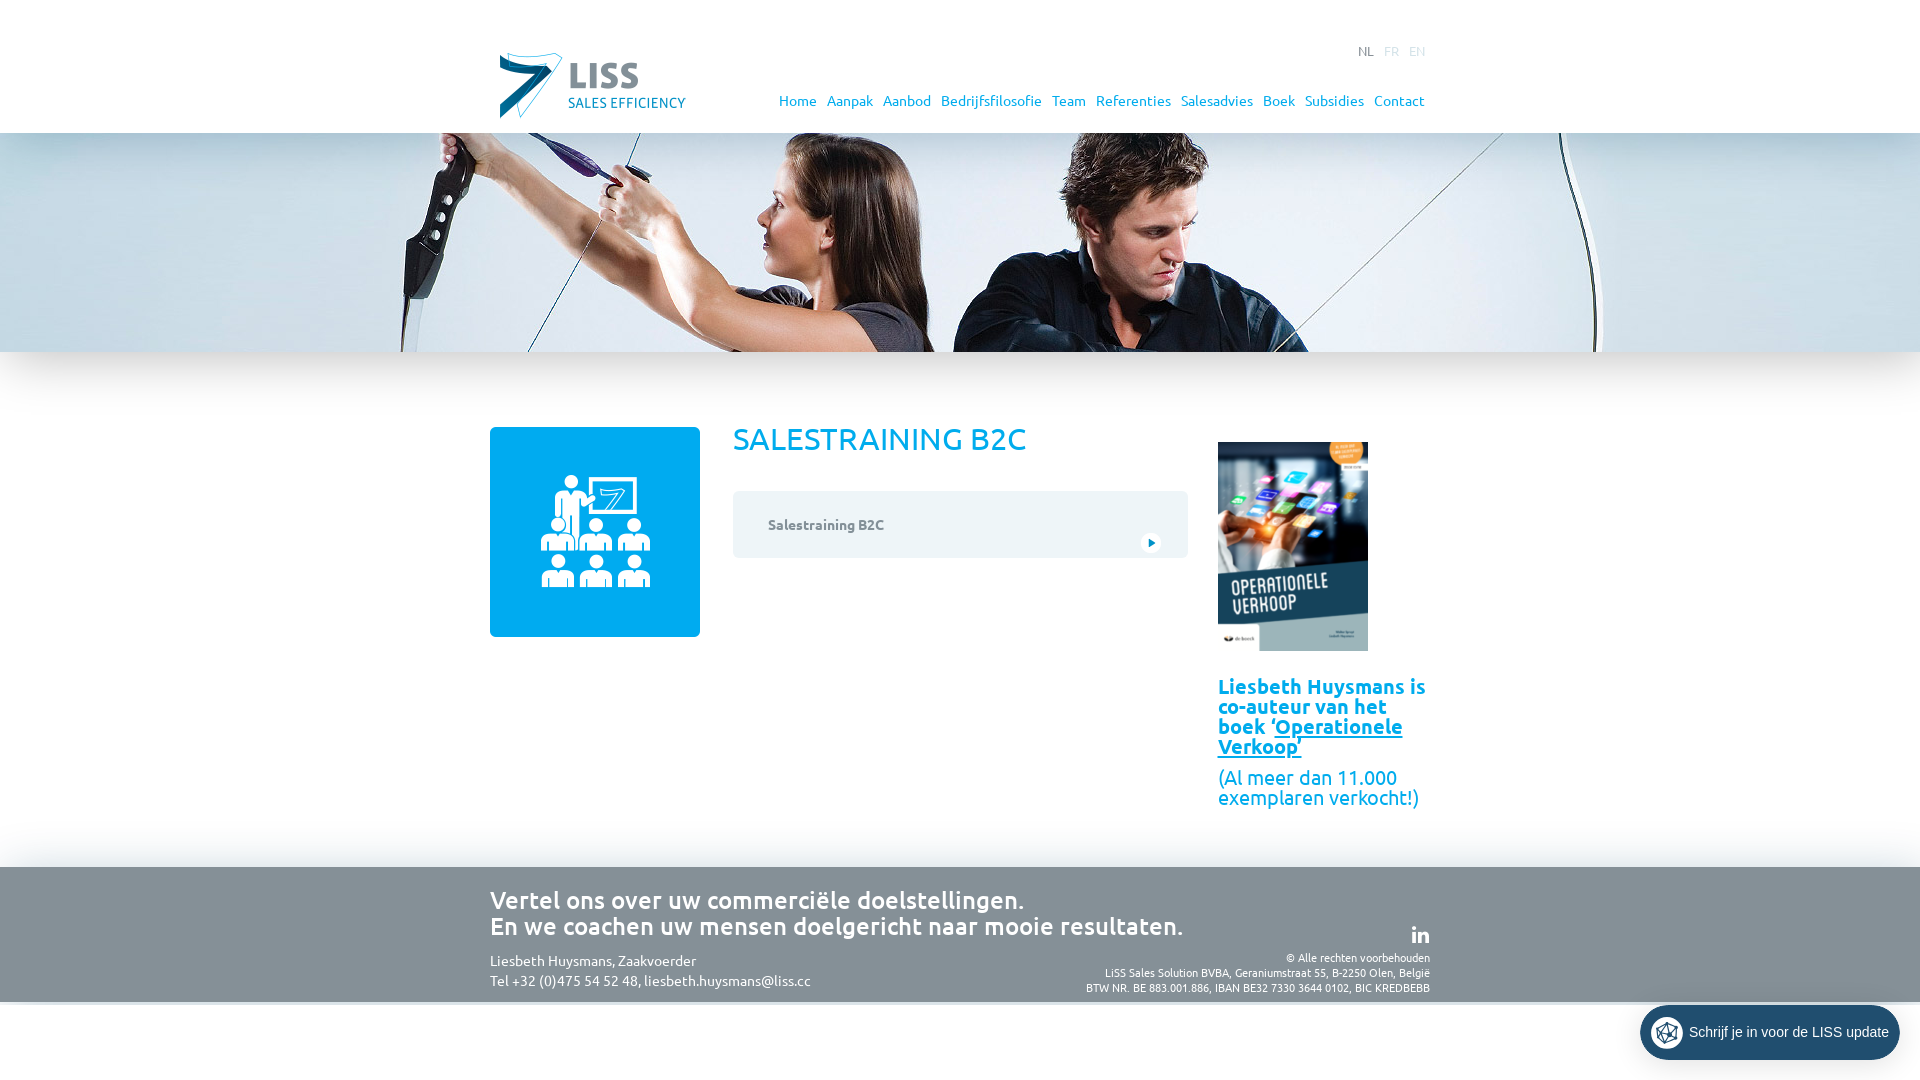 This screenshot has height=1080, width=1920. I want to click on Subsidies, so click(1334, 100).